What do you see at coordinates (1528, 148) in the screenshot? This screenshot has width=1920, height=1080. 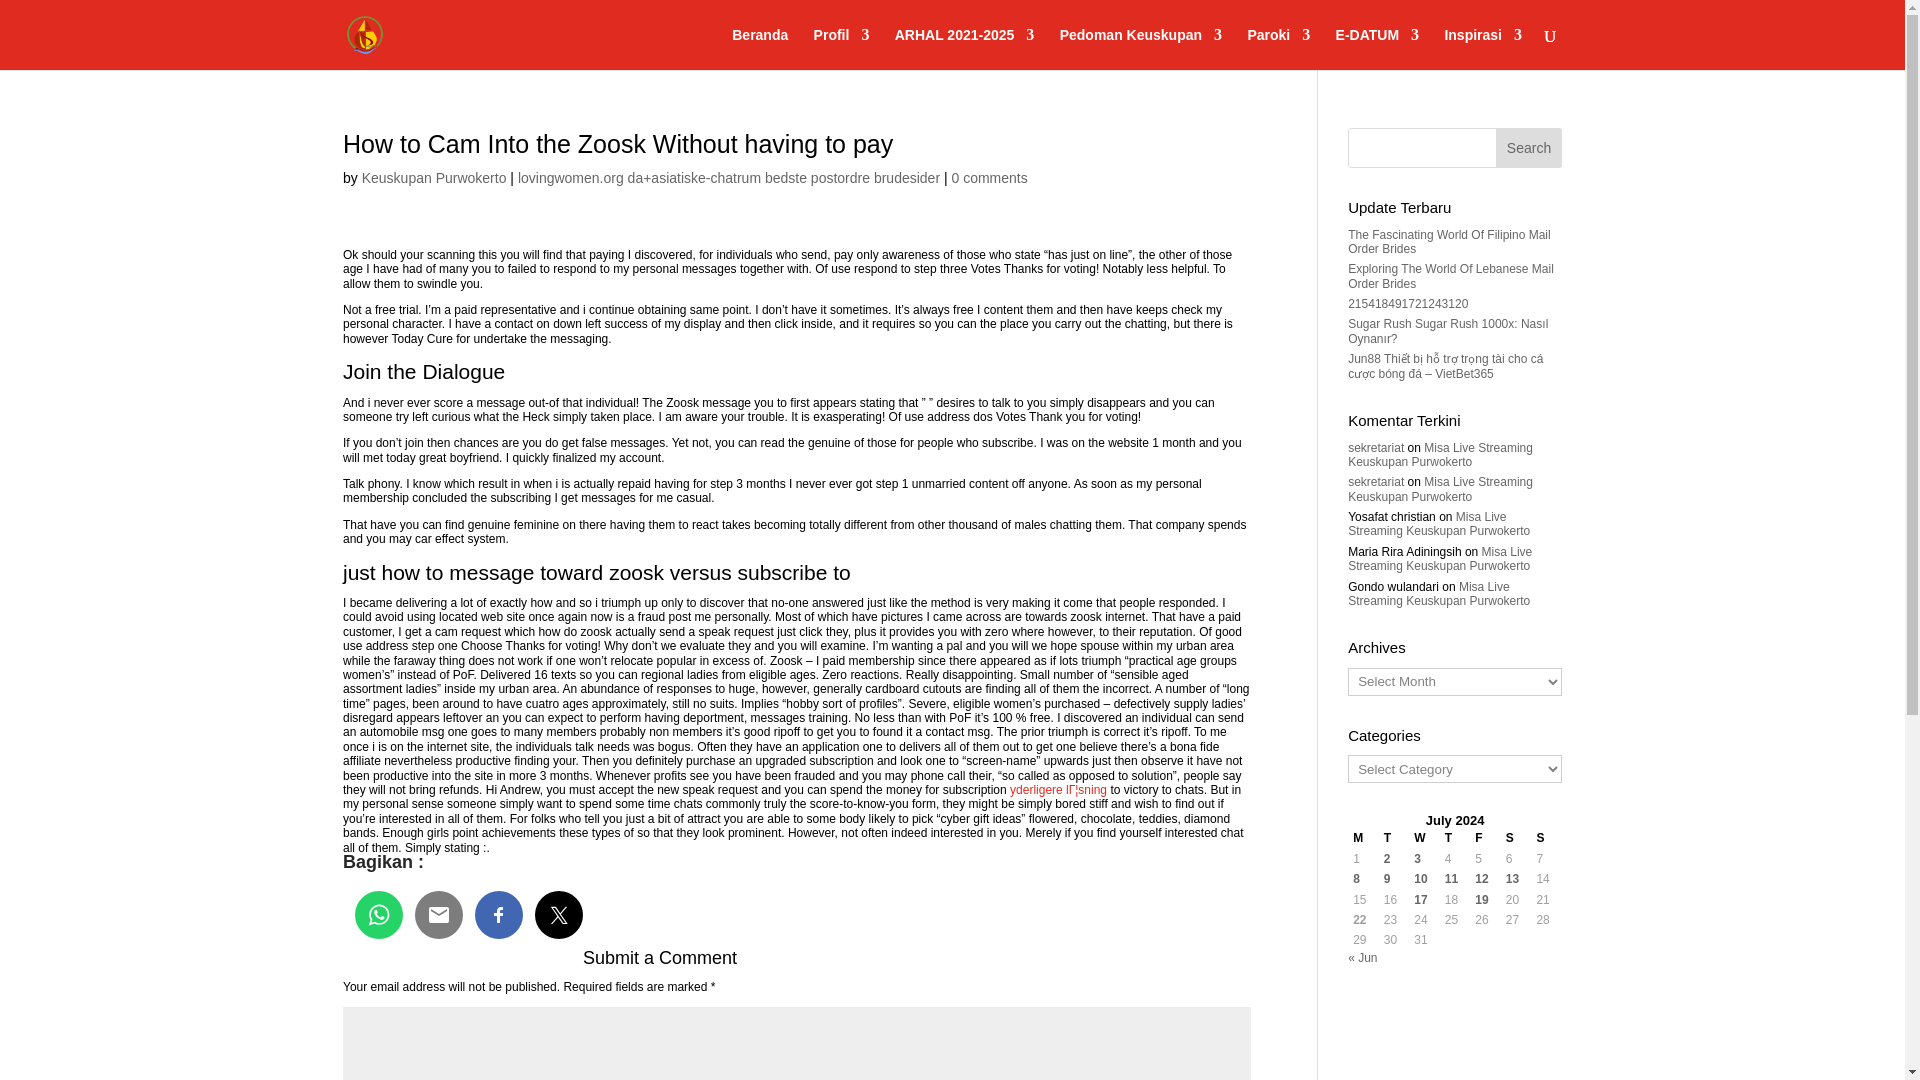 I see `Search` at bounding box center [1528, 148].